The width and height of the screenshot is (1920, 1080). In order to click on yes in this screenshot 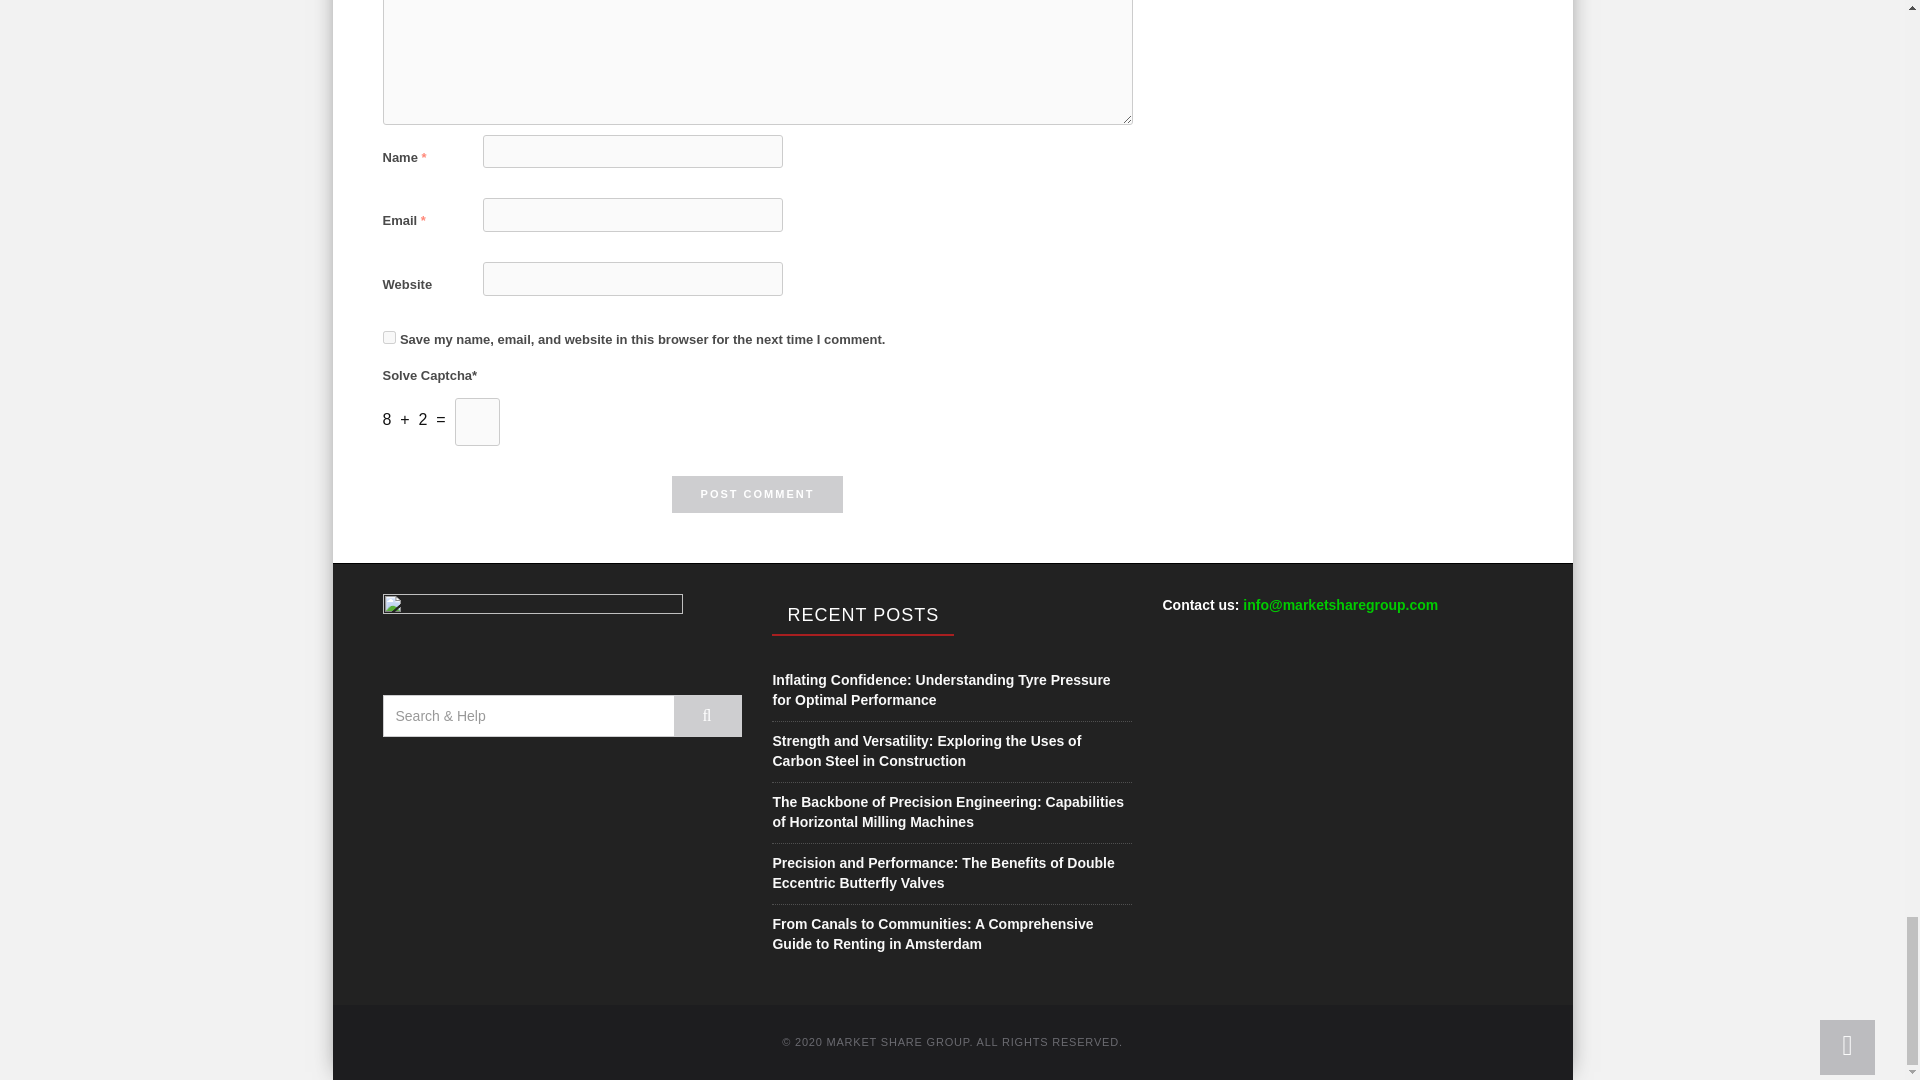, I will do `click(388, 337)`.